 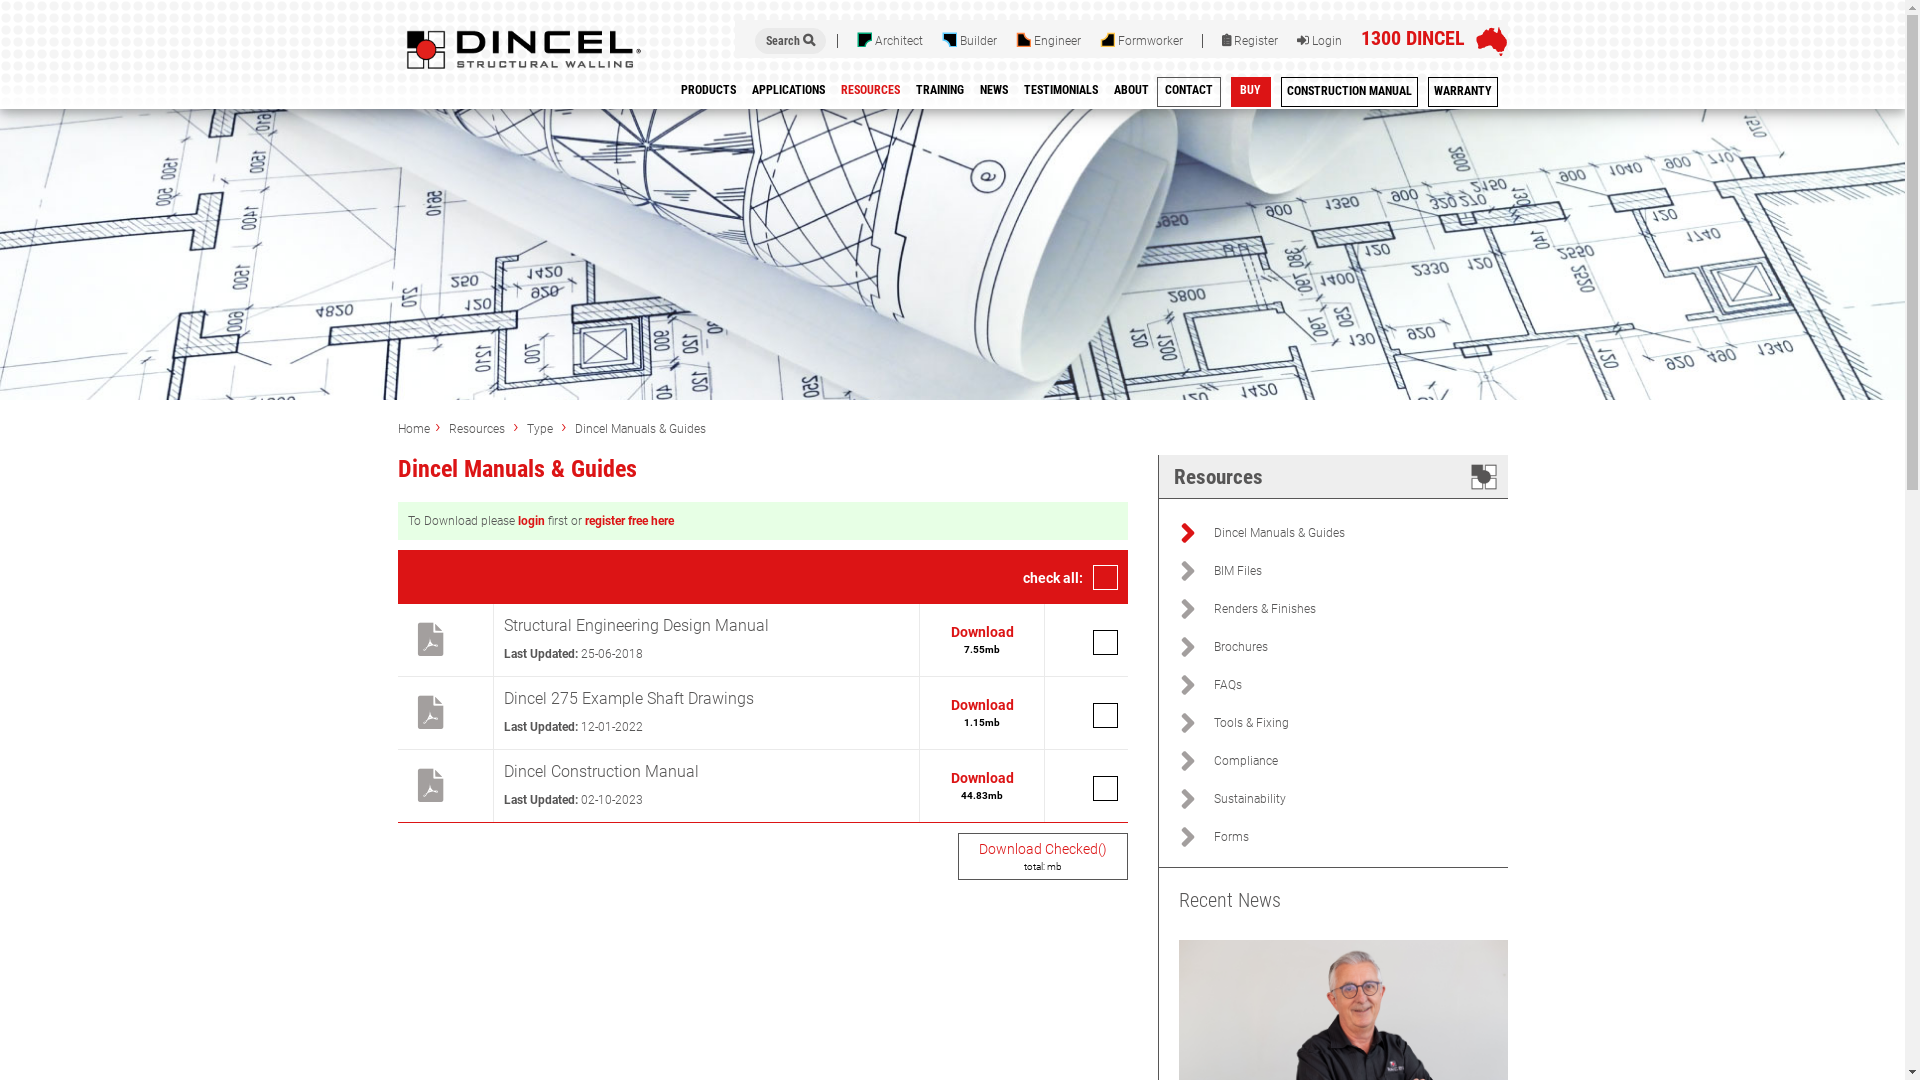 I want to click on NEWS, so click(x=994, y=94).